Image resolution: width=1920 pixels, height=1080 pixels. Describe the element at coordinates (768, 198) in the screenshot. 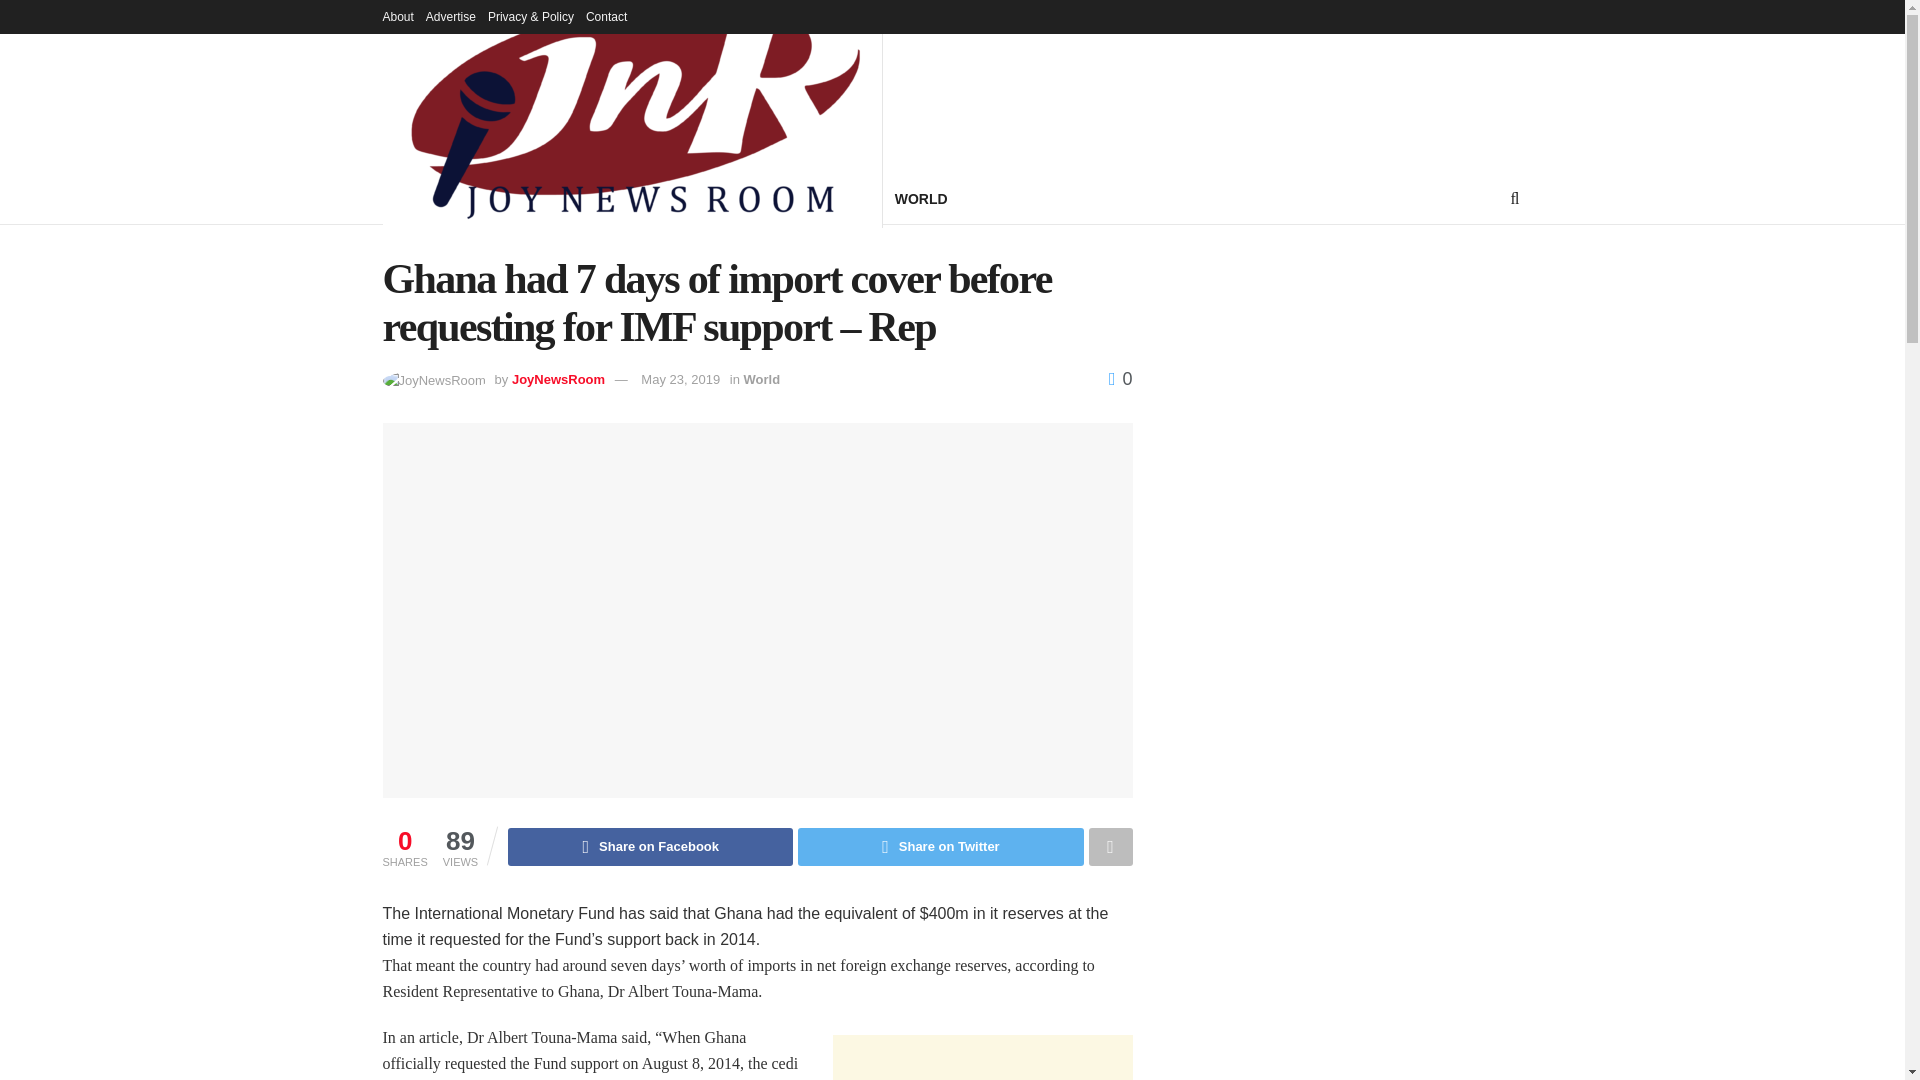

I see `LOCAL` at that location.